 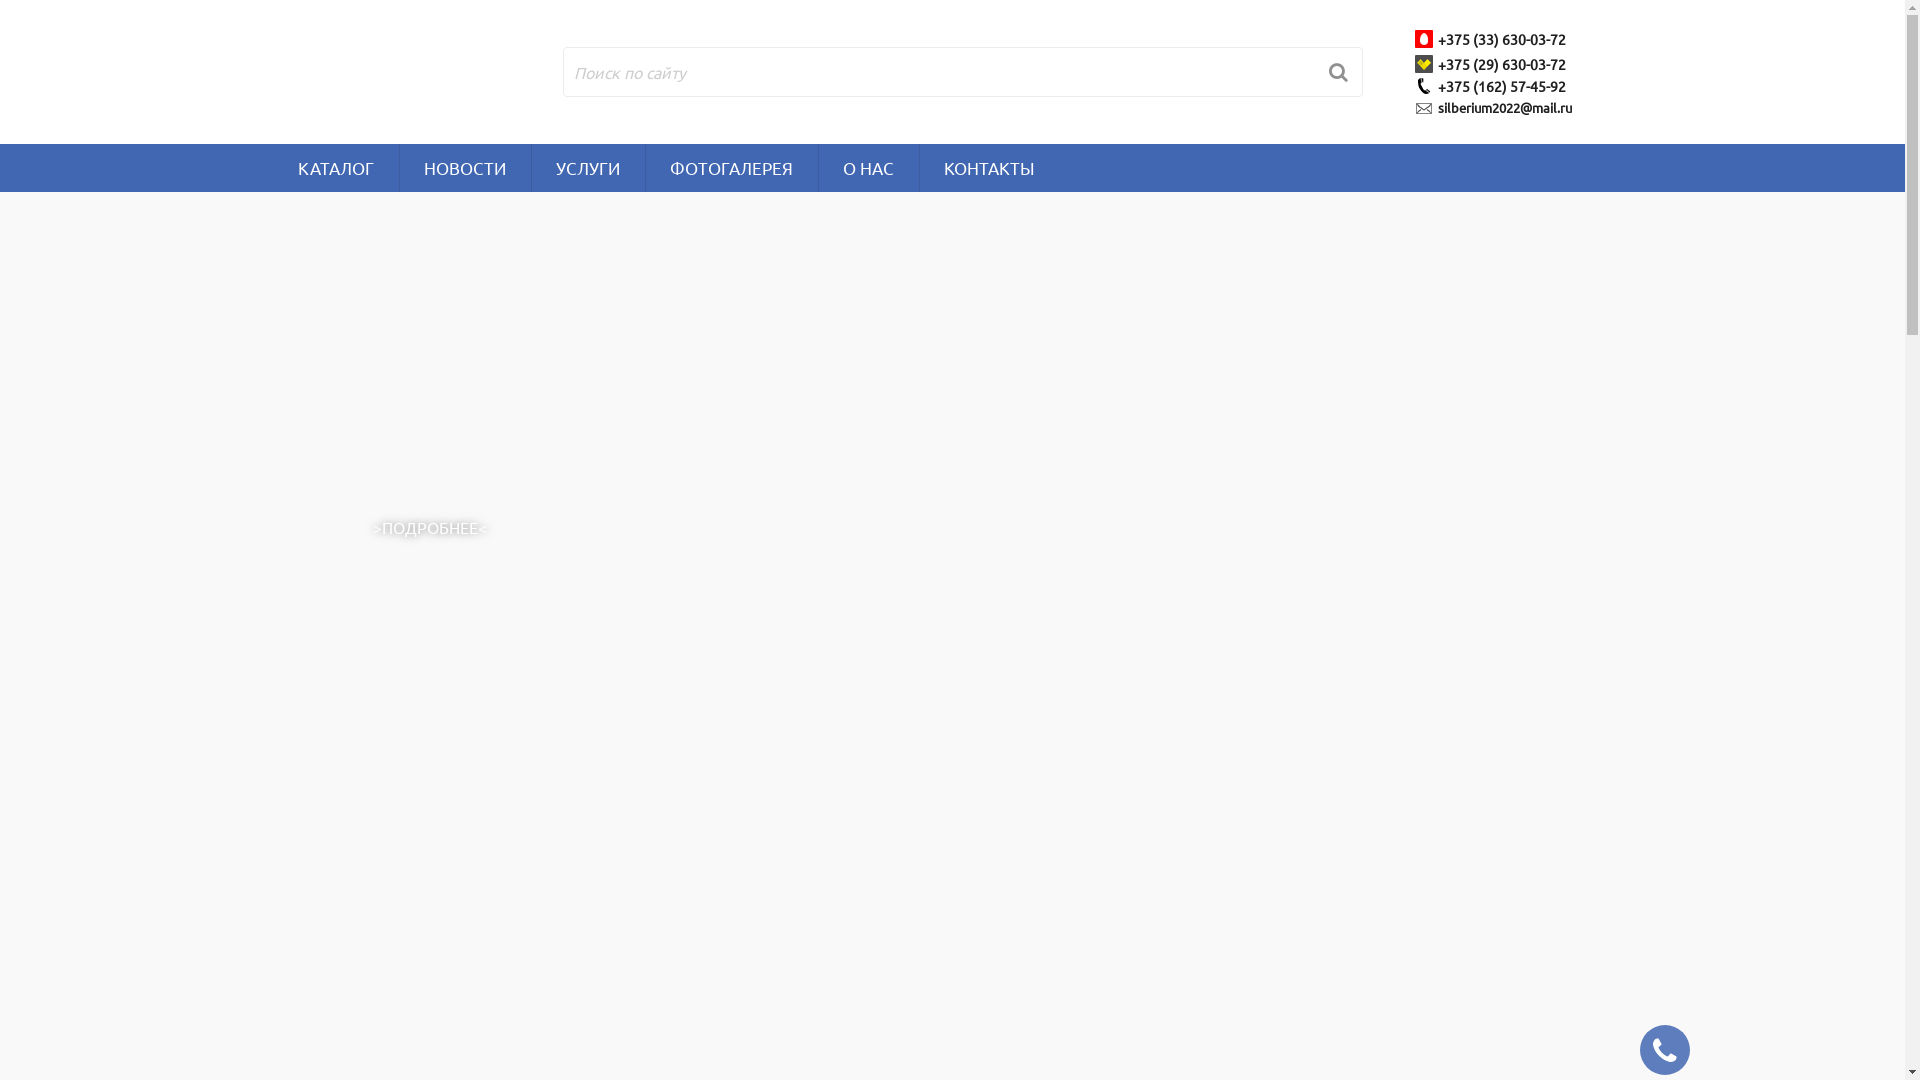 I want to click on +375 (33) 630-03-72, so click(x=1504, y=39).